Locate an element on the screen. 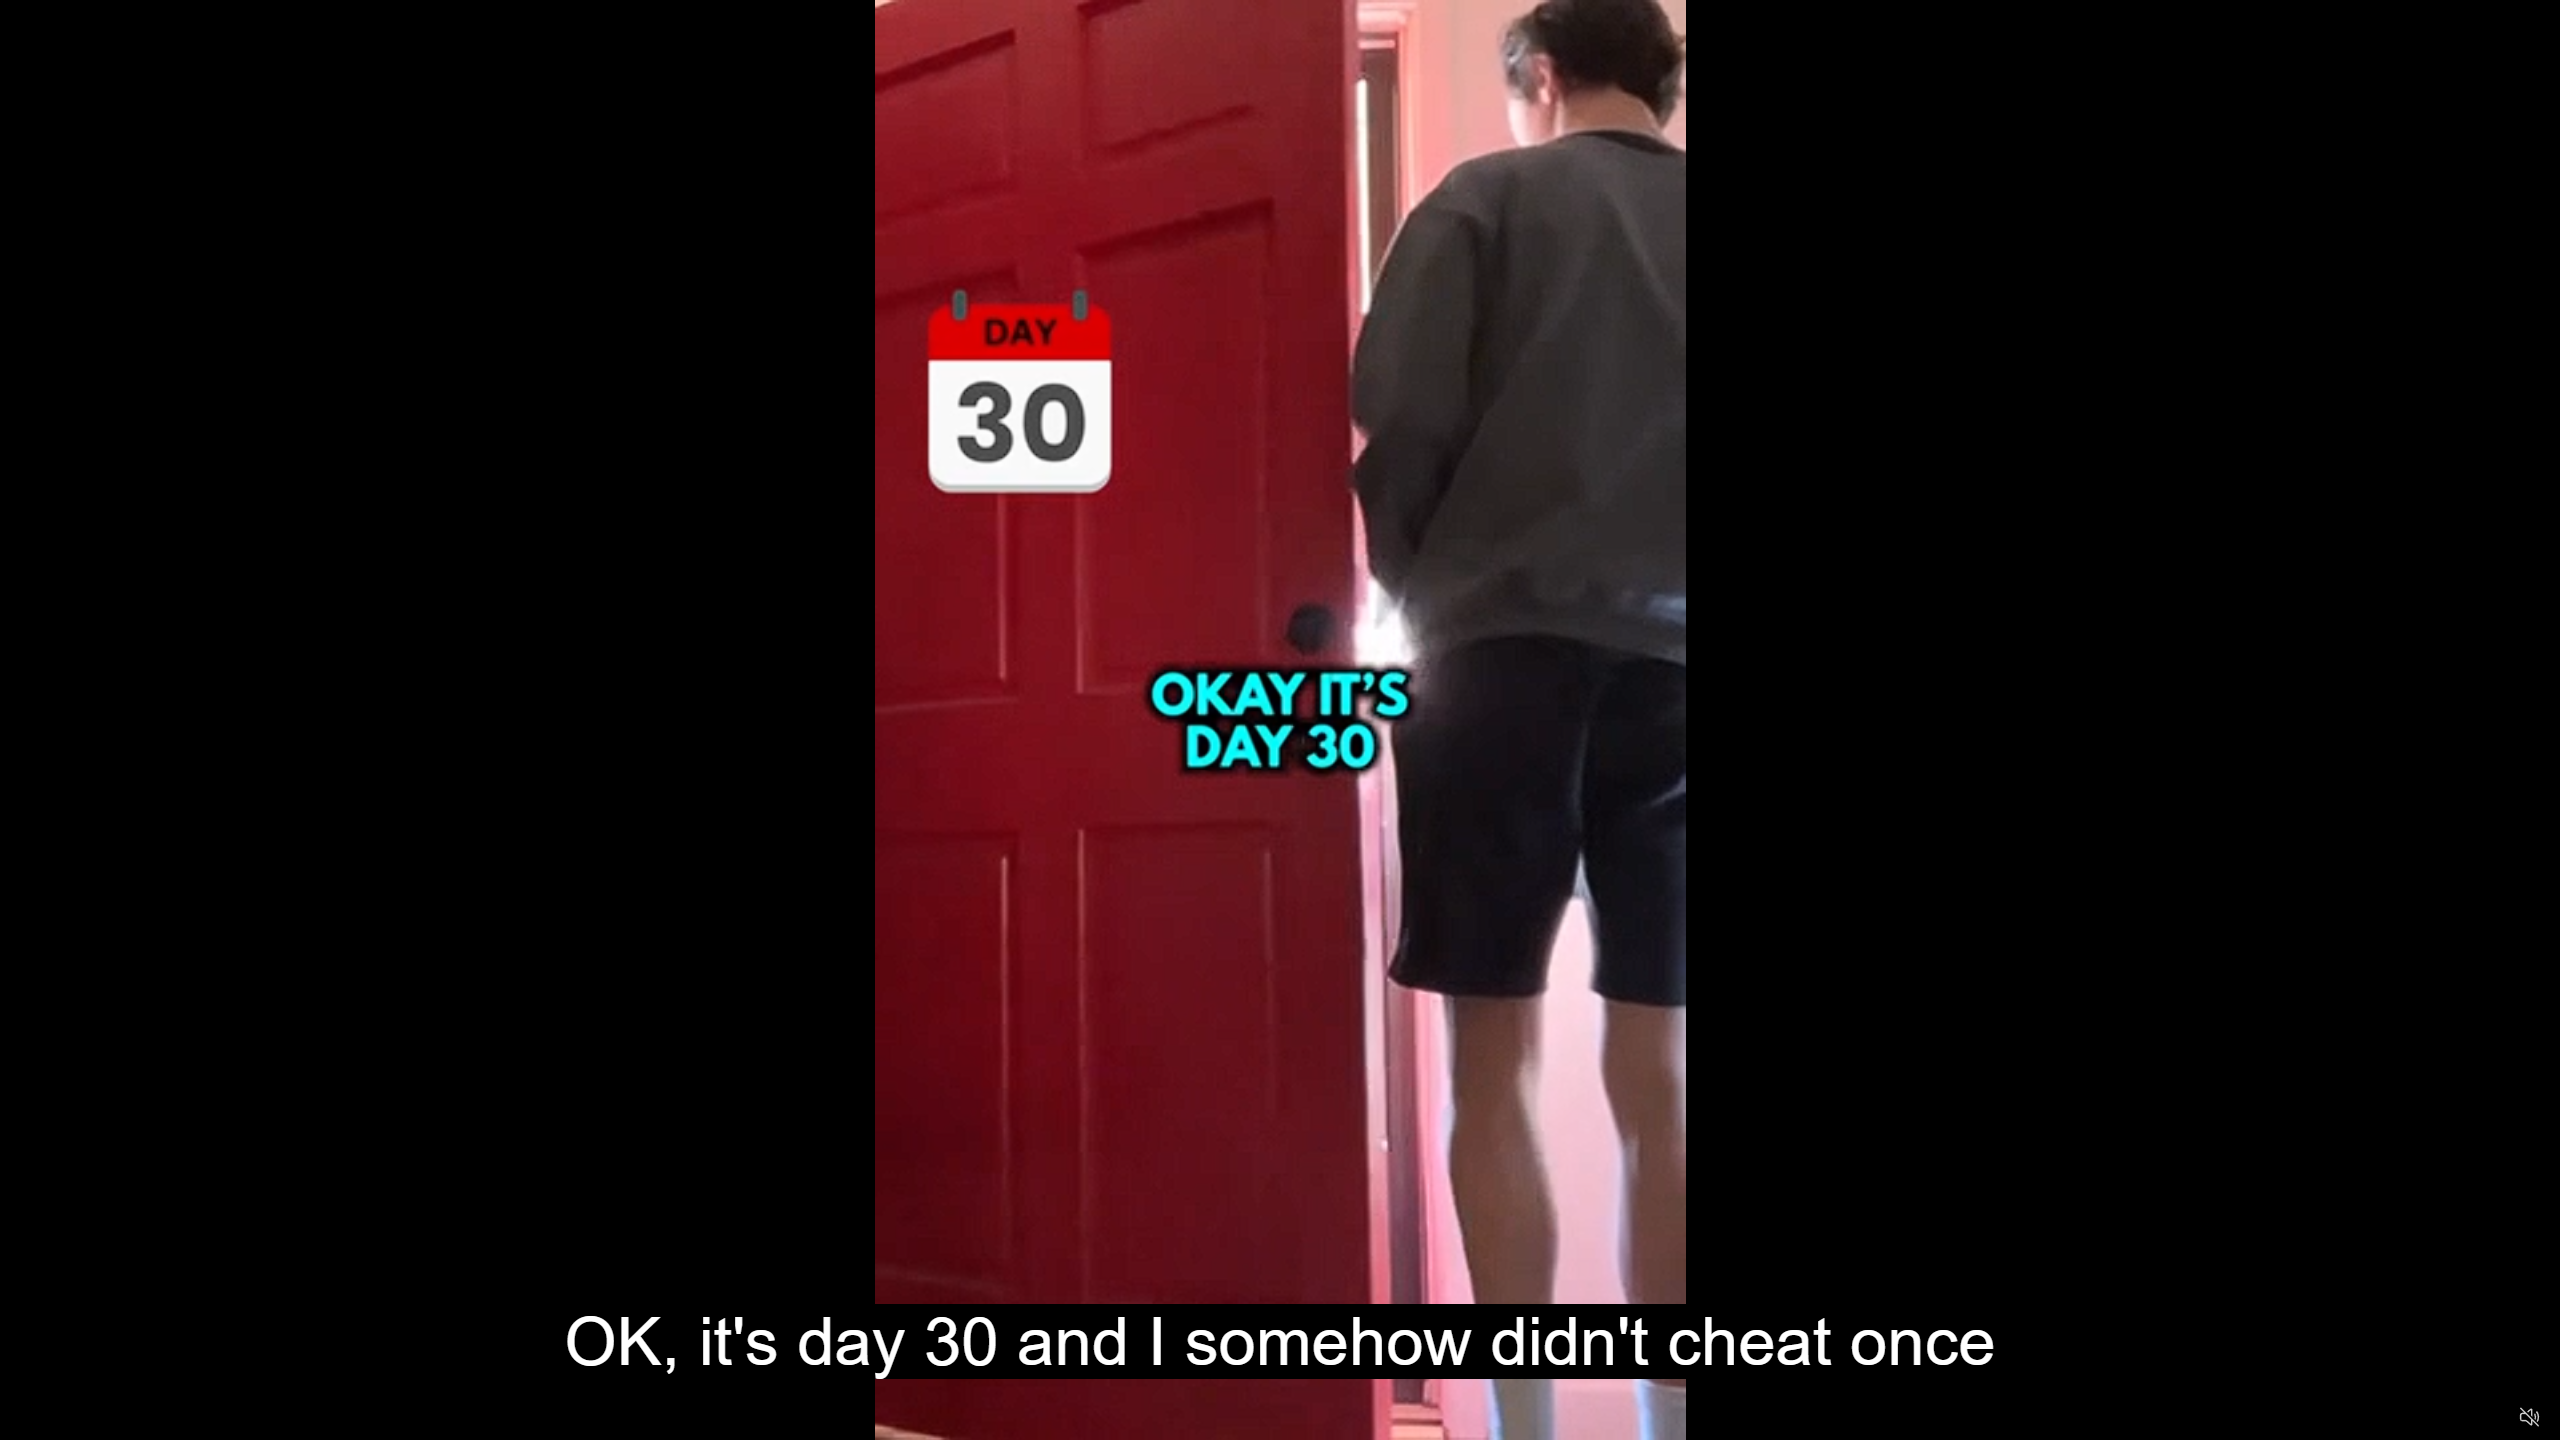 This screenshot has width=2560, height=1440. Captions is located at coordinates (2452, 1418).